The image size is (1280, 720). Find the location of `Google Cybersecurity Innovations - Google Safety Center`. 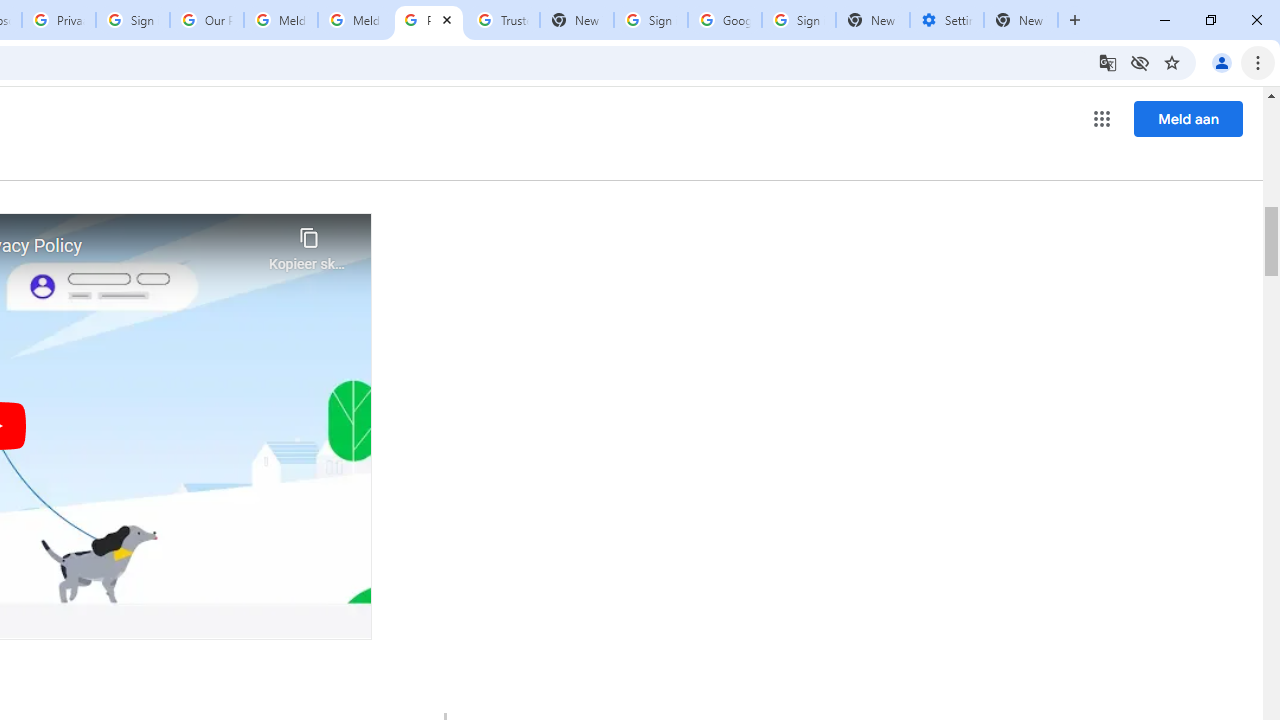

Google Cybersecurity Innovations - Google Safety Center is located at coordinates (724, 20).